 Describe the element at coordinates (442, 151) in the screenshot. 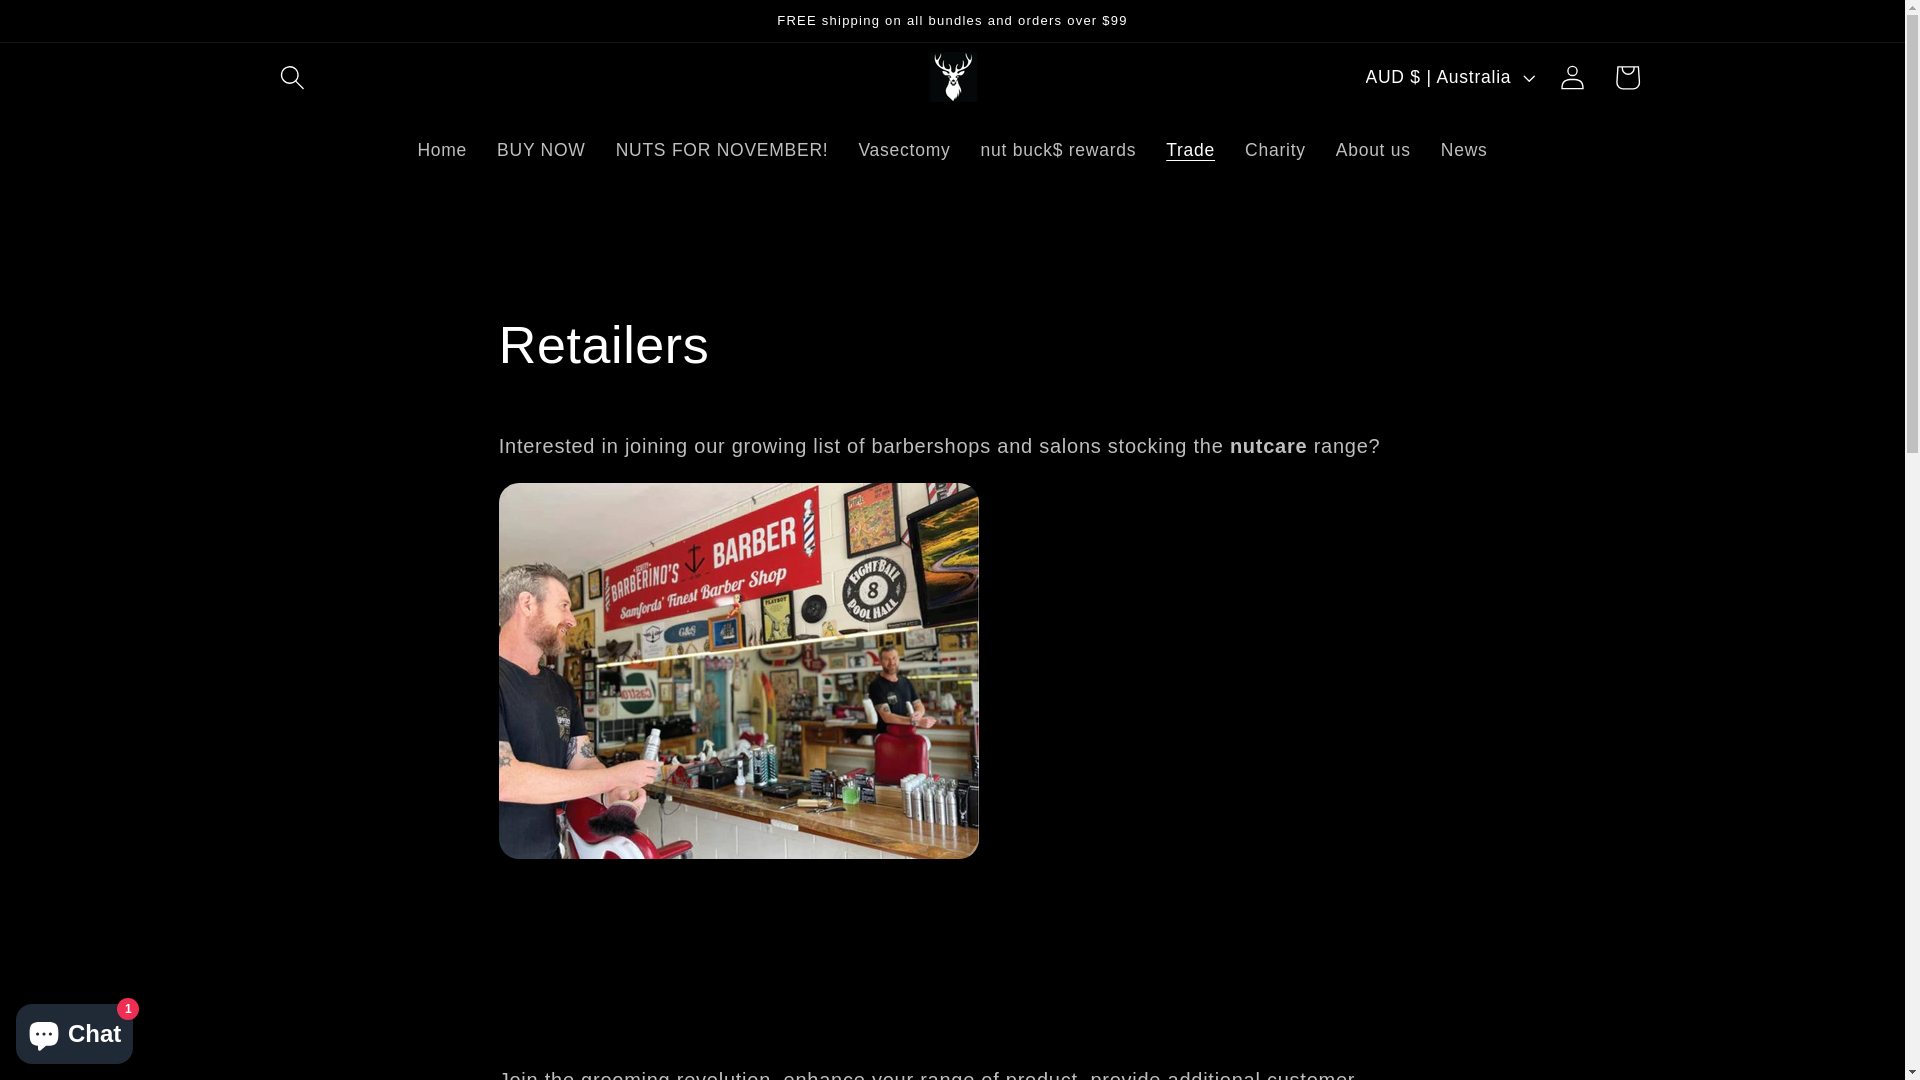

I see `Home` at that location.